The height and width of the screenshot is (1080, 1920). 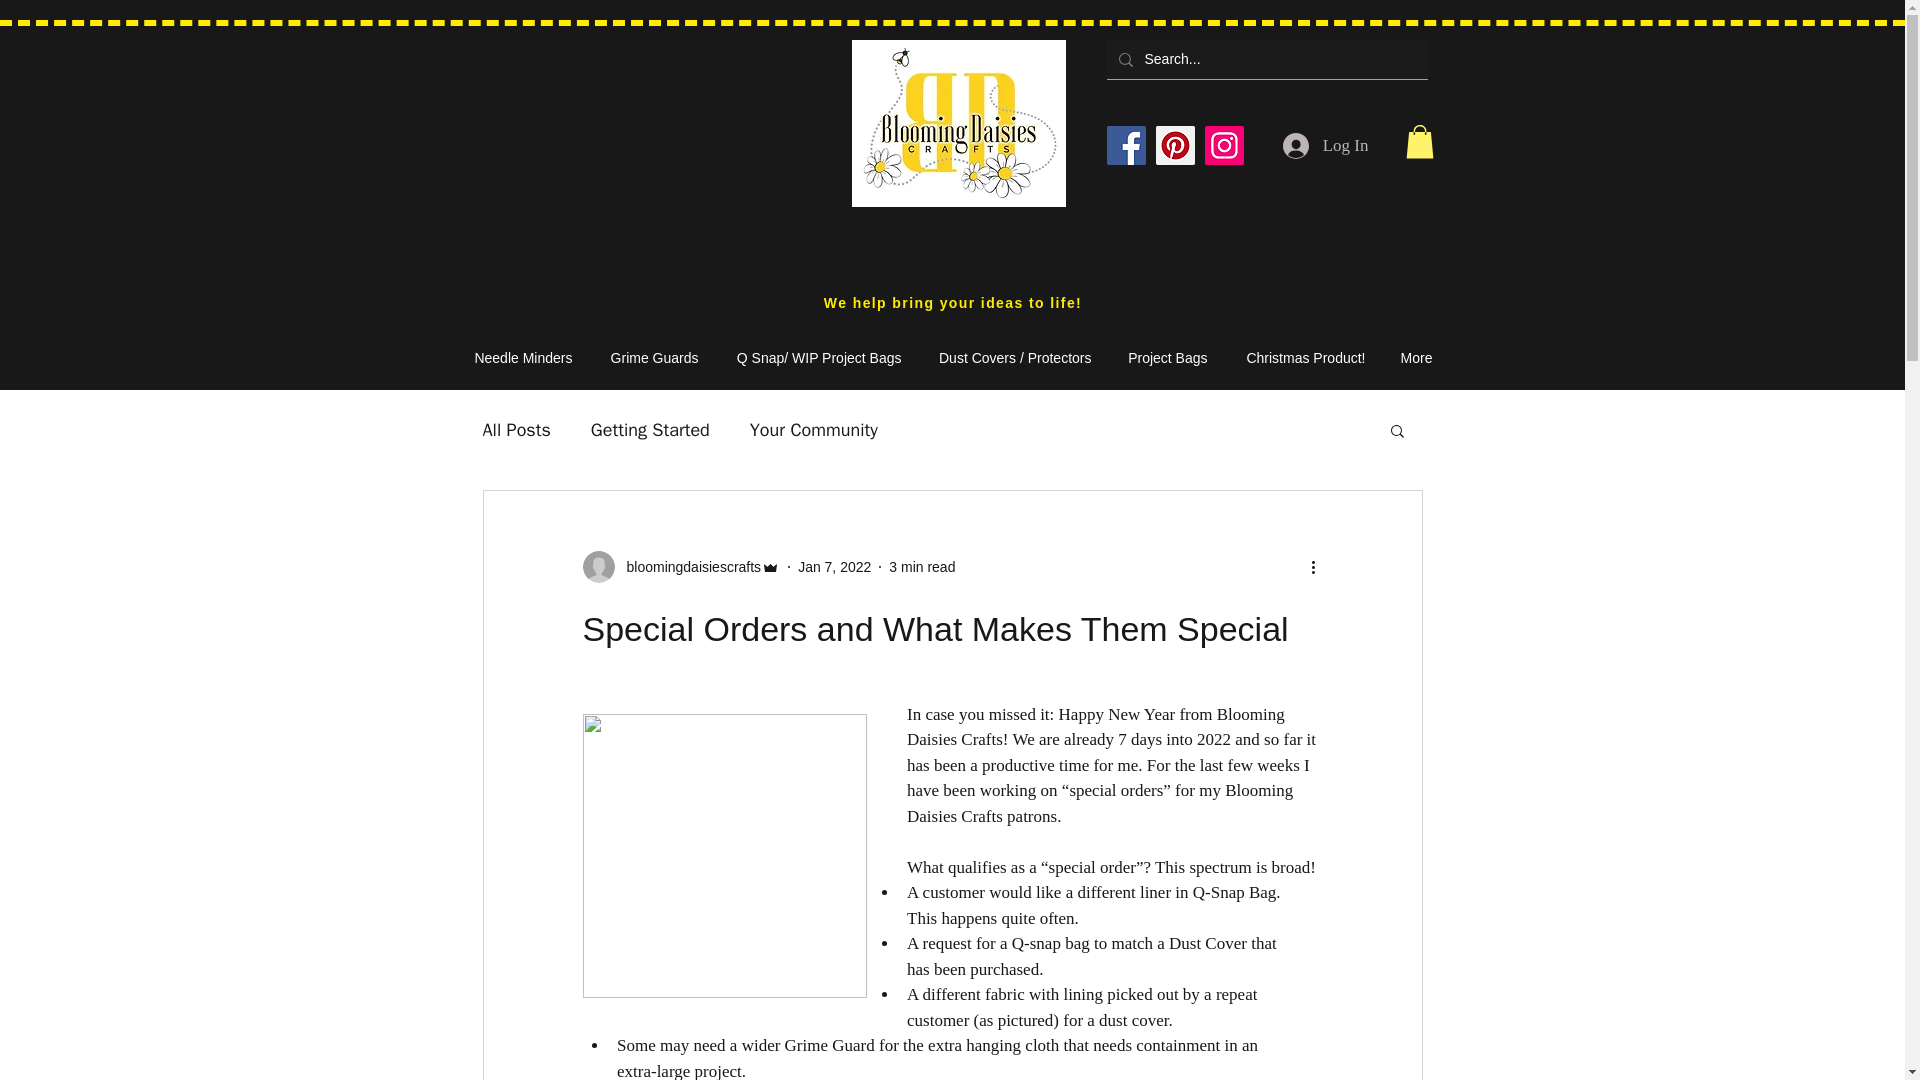 What do you see at coordinates (687, 566) in the screenshot?
I see `bloomingdaisiescrafts` at bounding box center [687, 566].